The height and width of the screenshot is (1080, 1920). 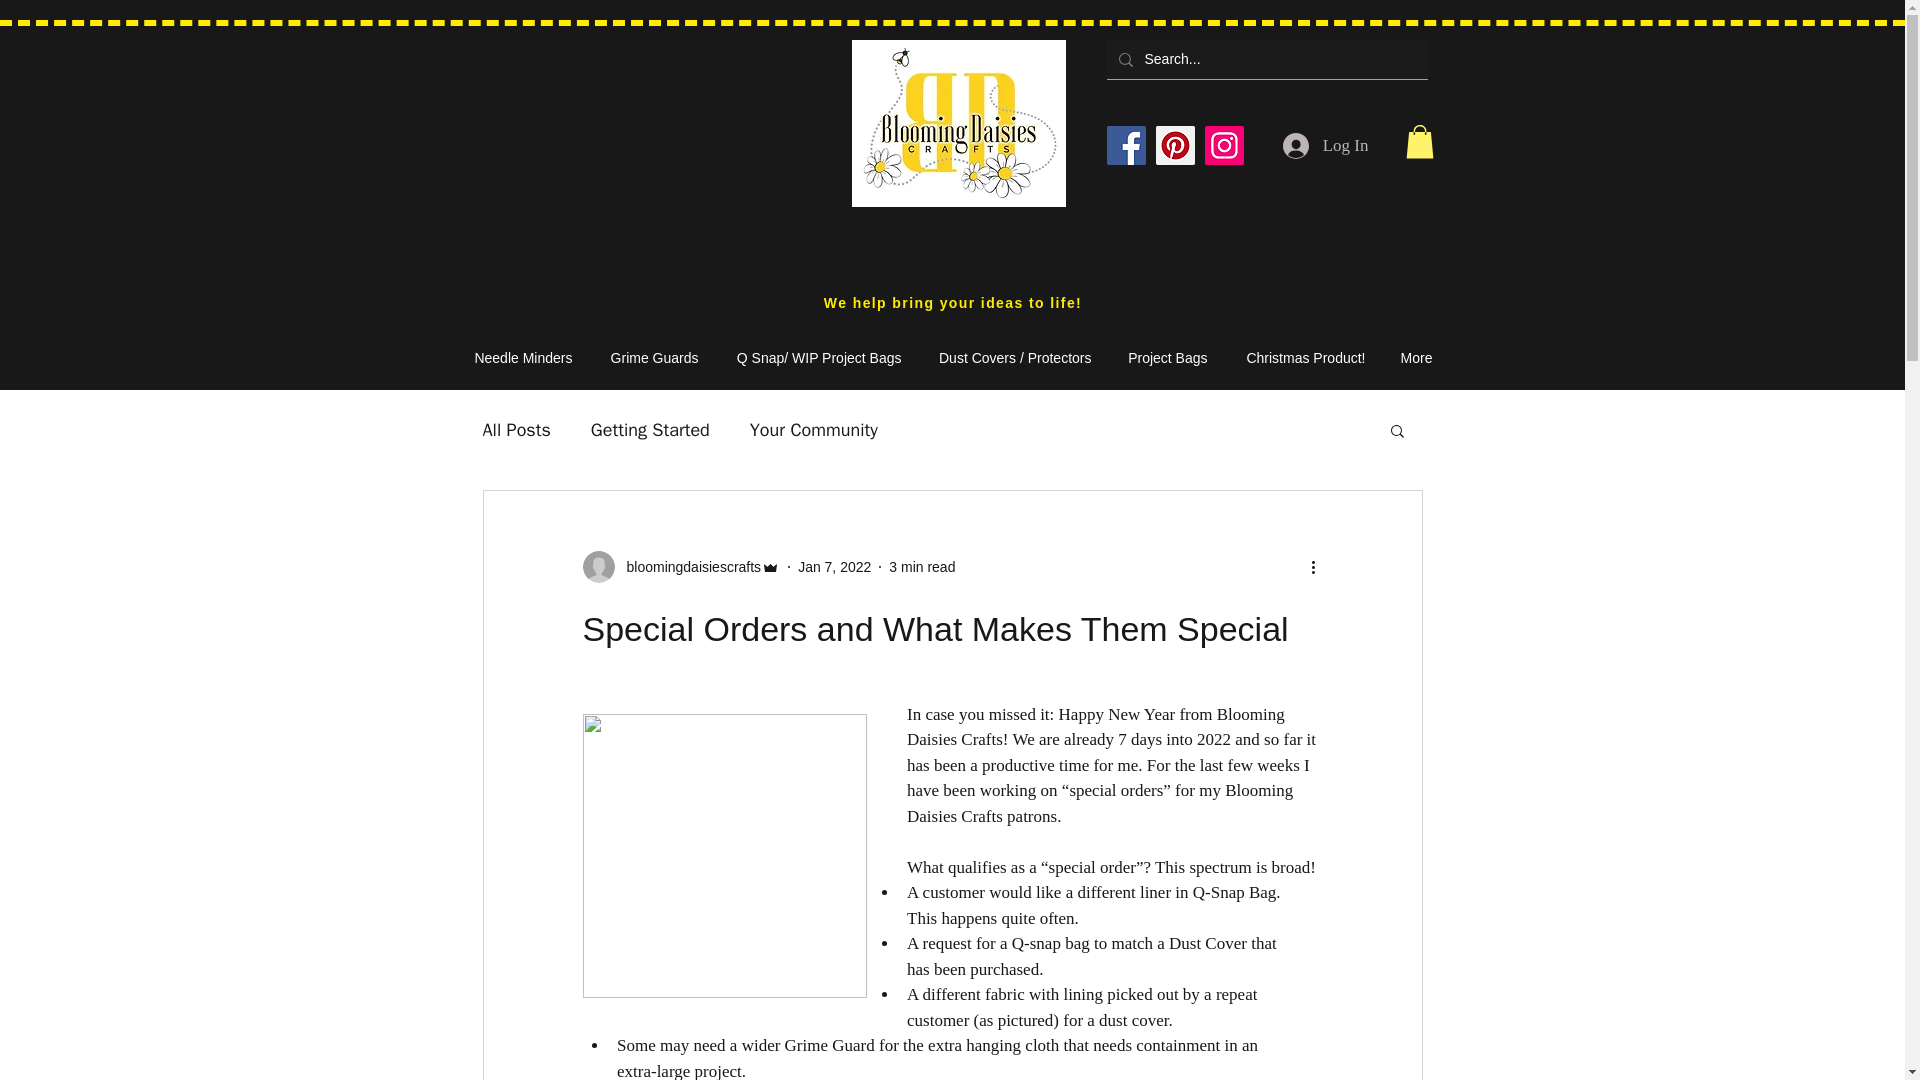 What do you see at coordinates (687, 566) in the screenshot?
I see `bloomingdaisiescrafts` at bounding box center [687, 566].